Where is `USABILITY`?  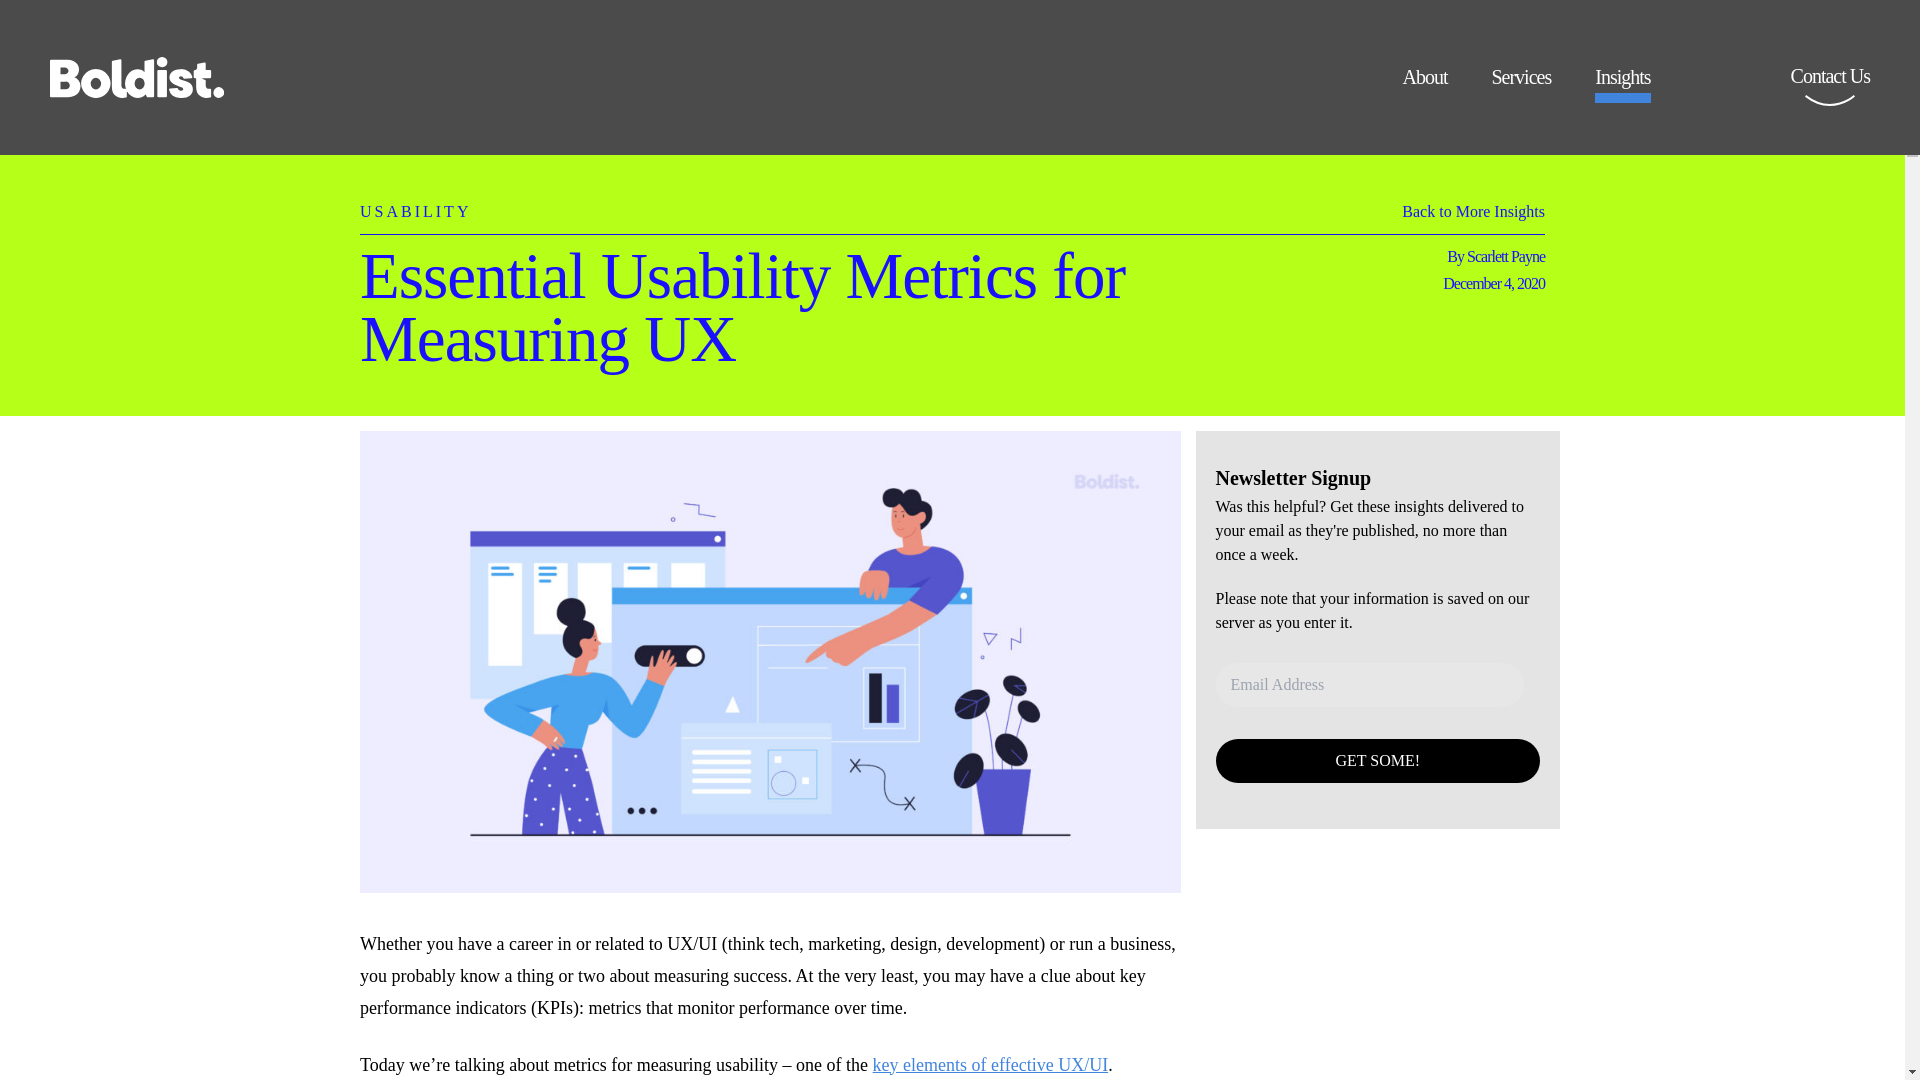 USABILITY is located at coordinates (415, 201).